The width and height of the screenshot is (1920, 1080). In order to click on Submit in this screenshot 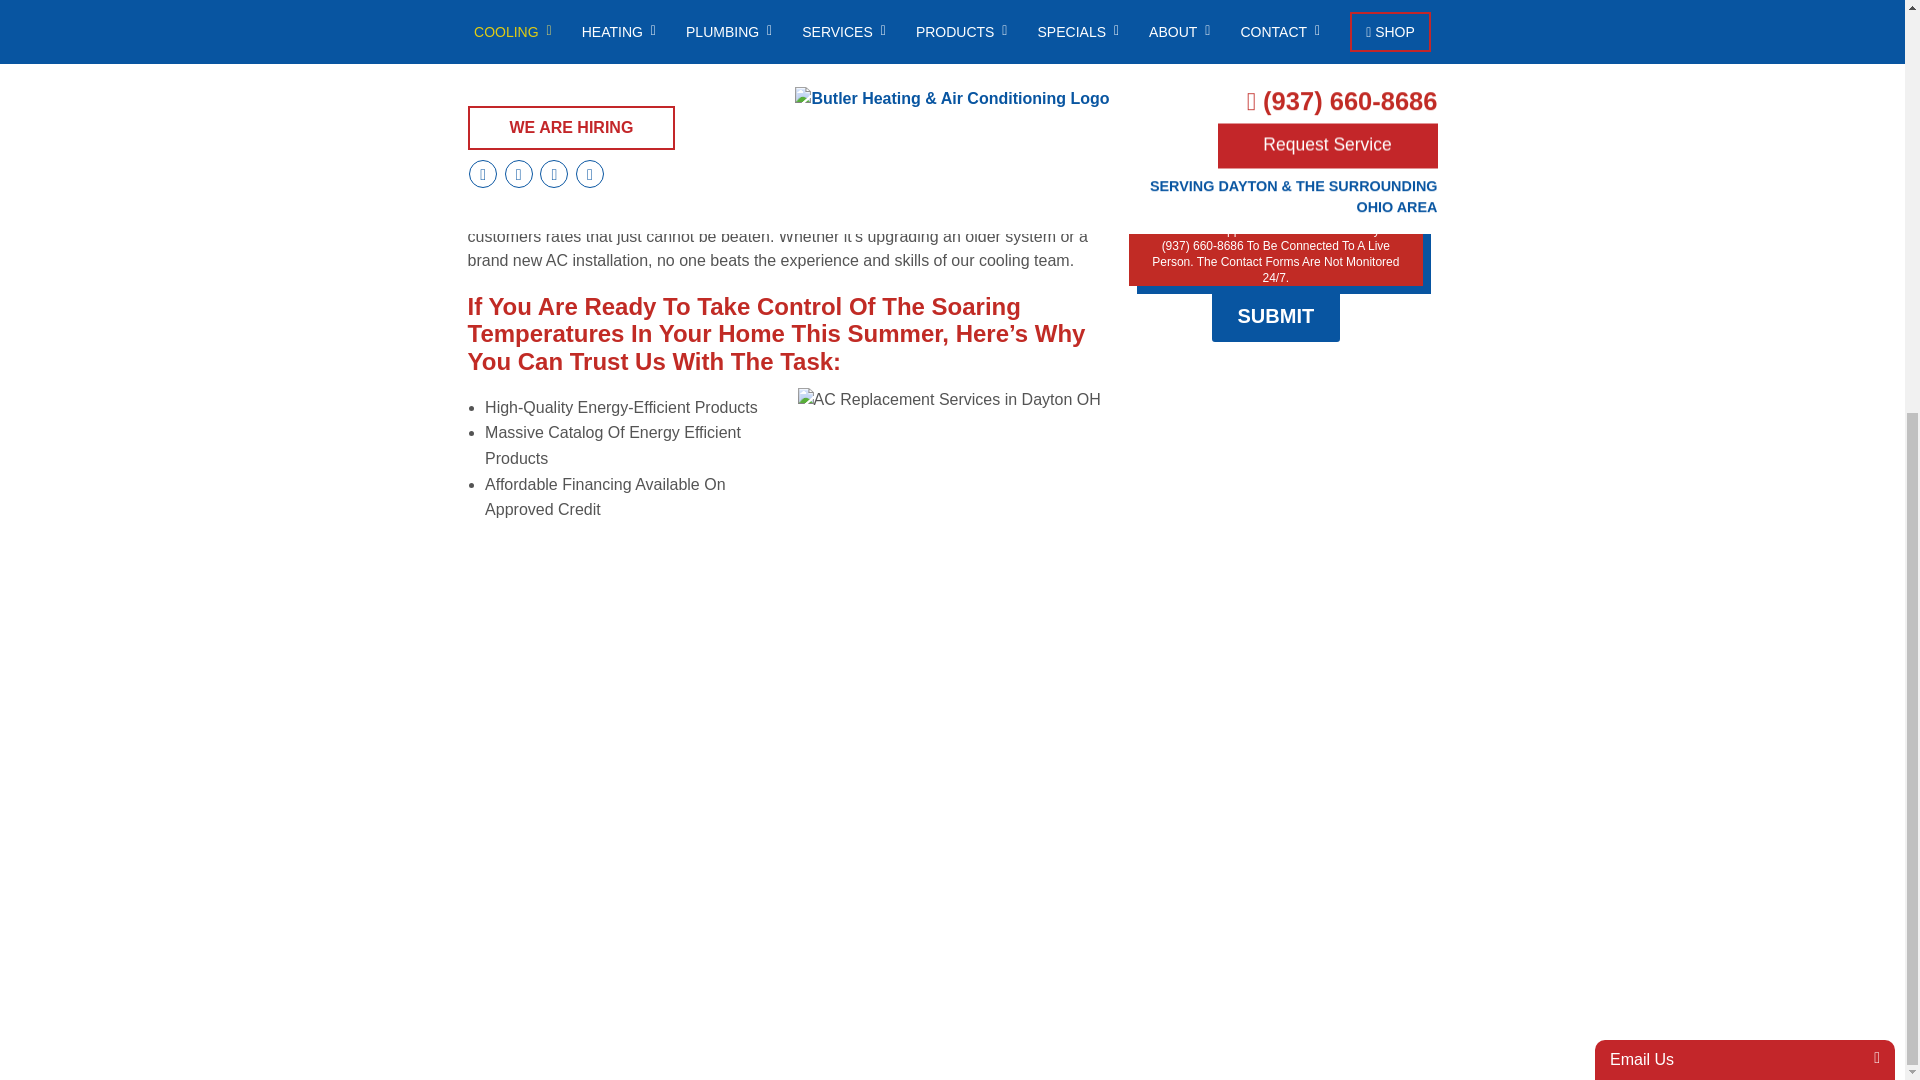, I will do `click(1276, 316)`.